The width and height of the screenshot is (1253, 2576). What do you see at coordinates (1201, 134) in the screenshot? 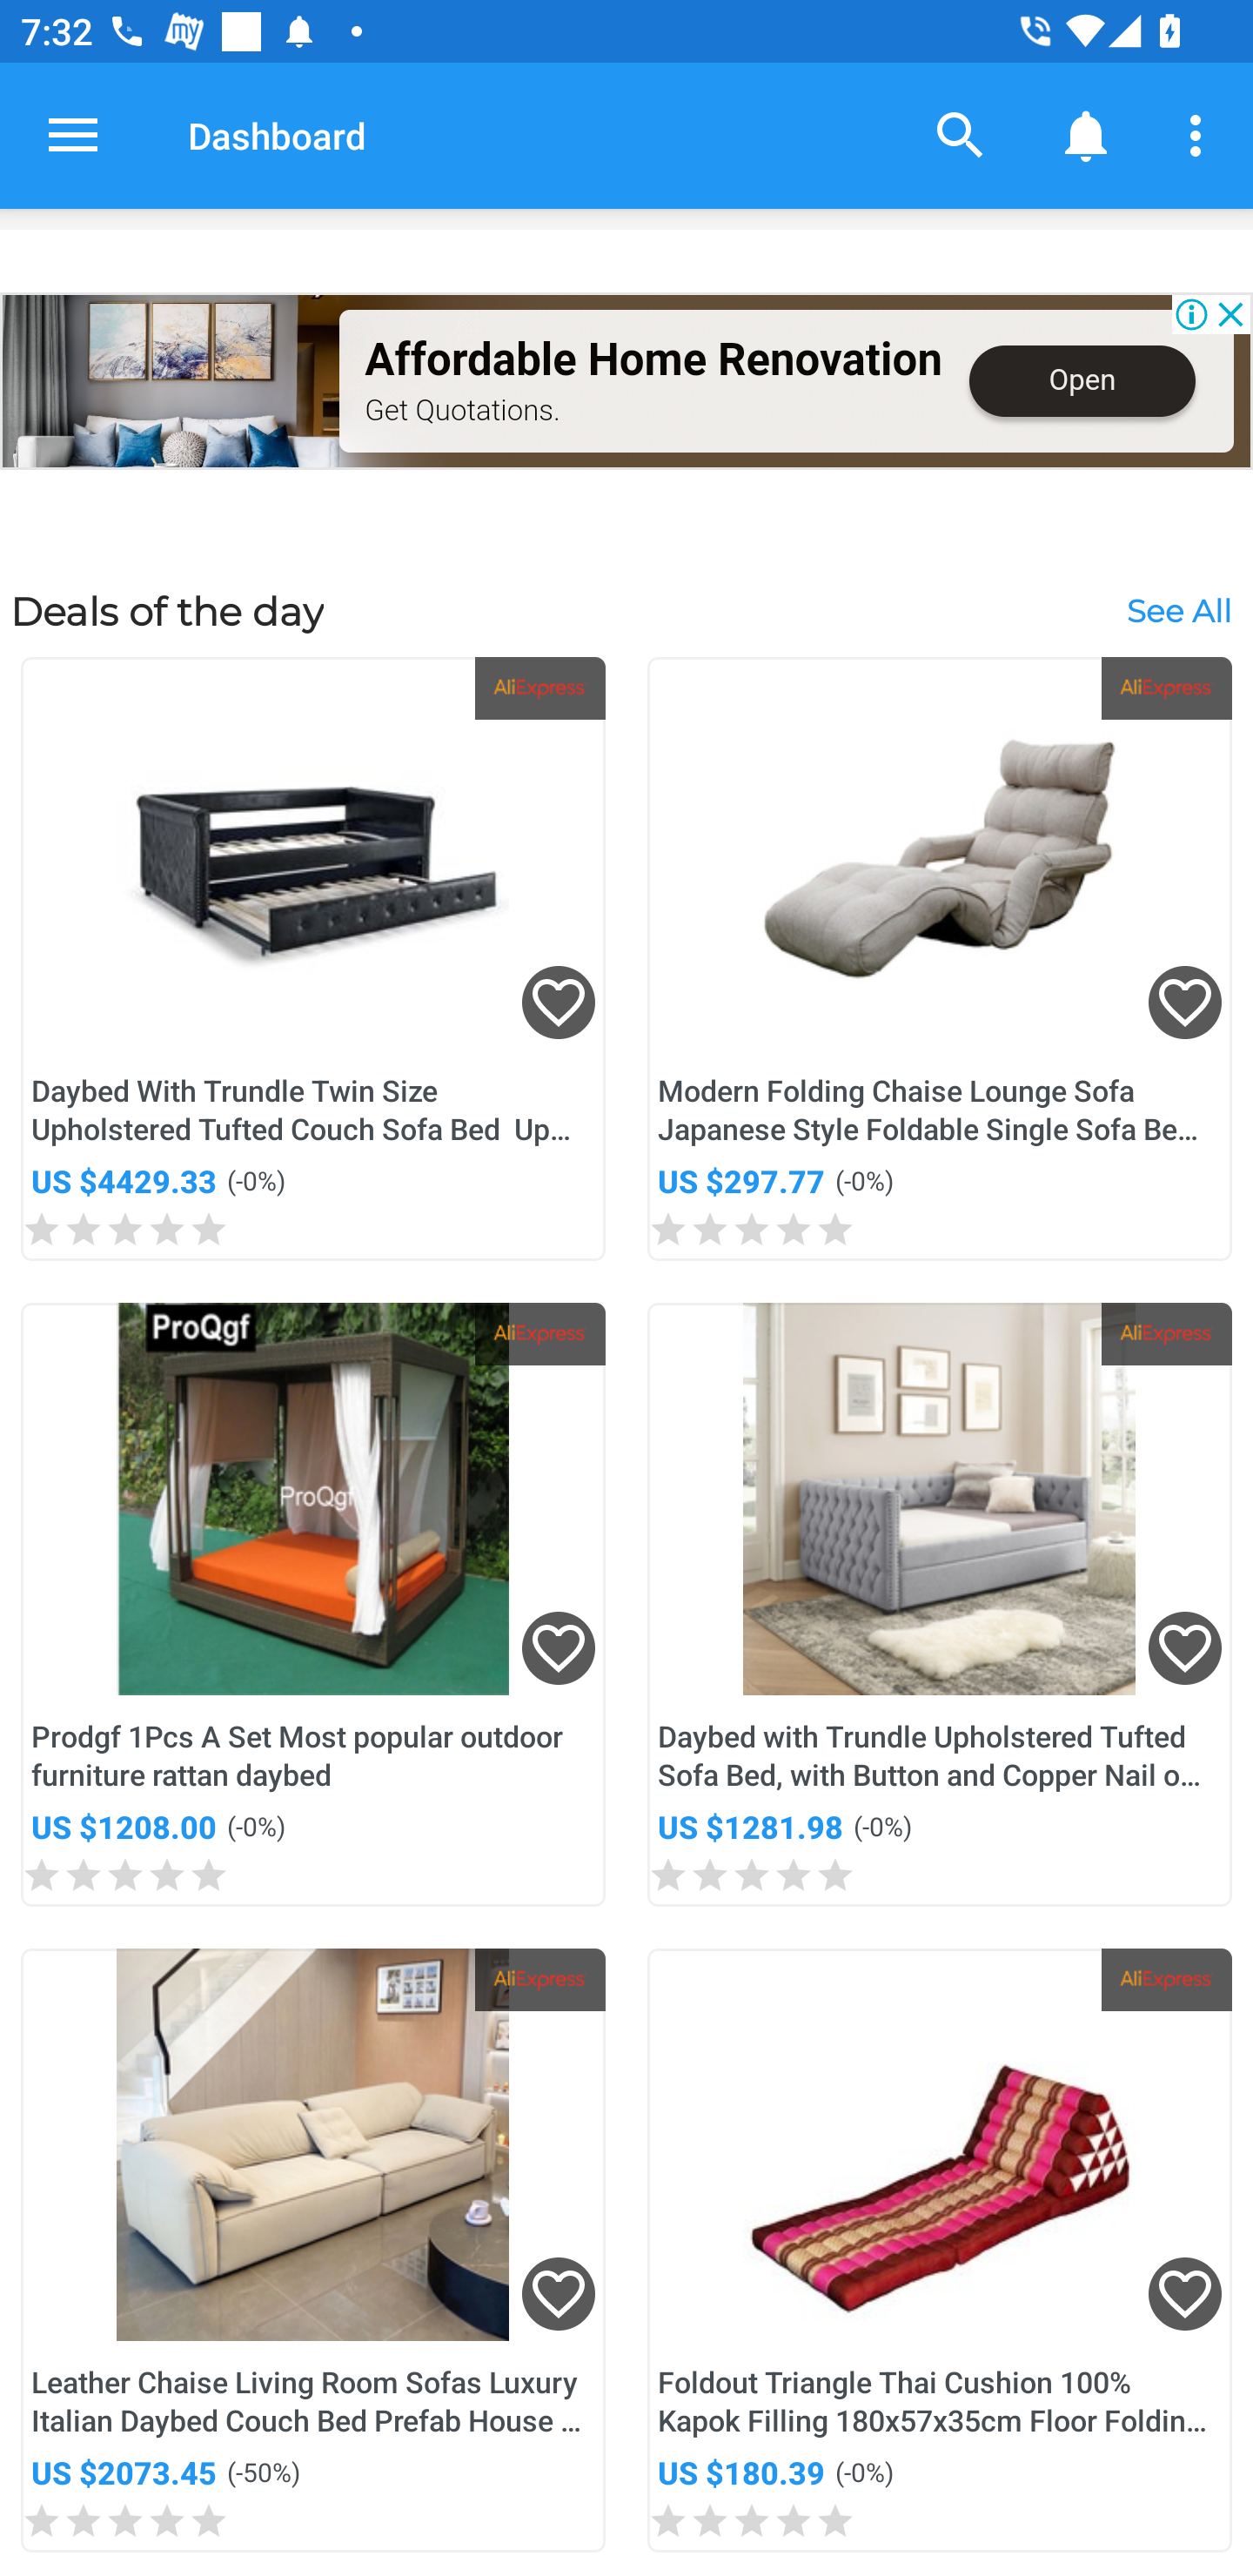
I see `More options` at bounding box center [1201, 134].